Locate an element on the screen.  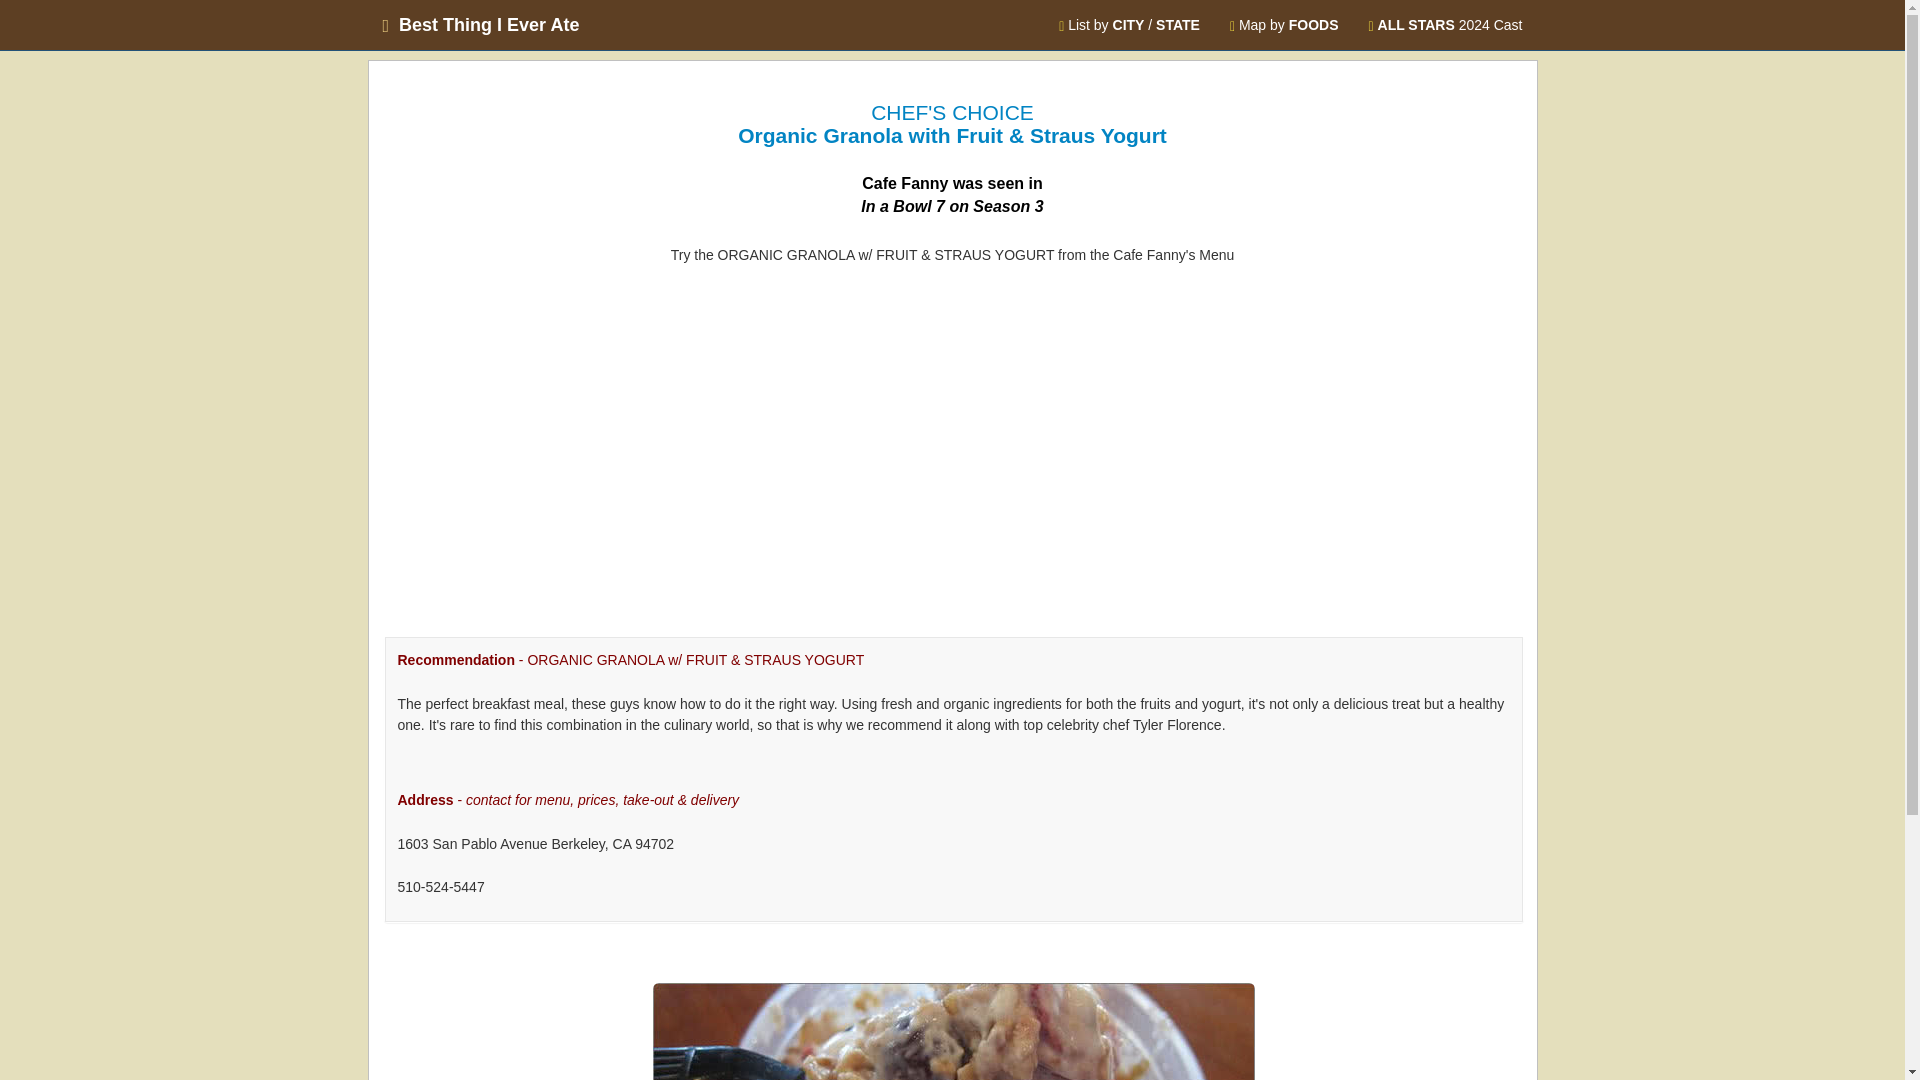
ALL STARS 2024 Cast is located at coordinates (1445, 24).